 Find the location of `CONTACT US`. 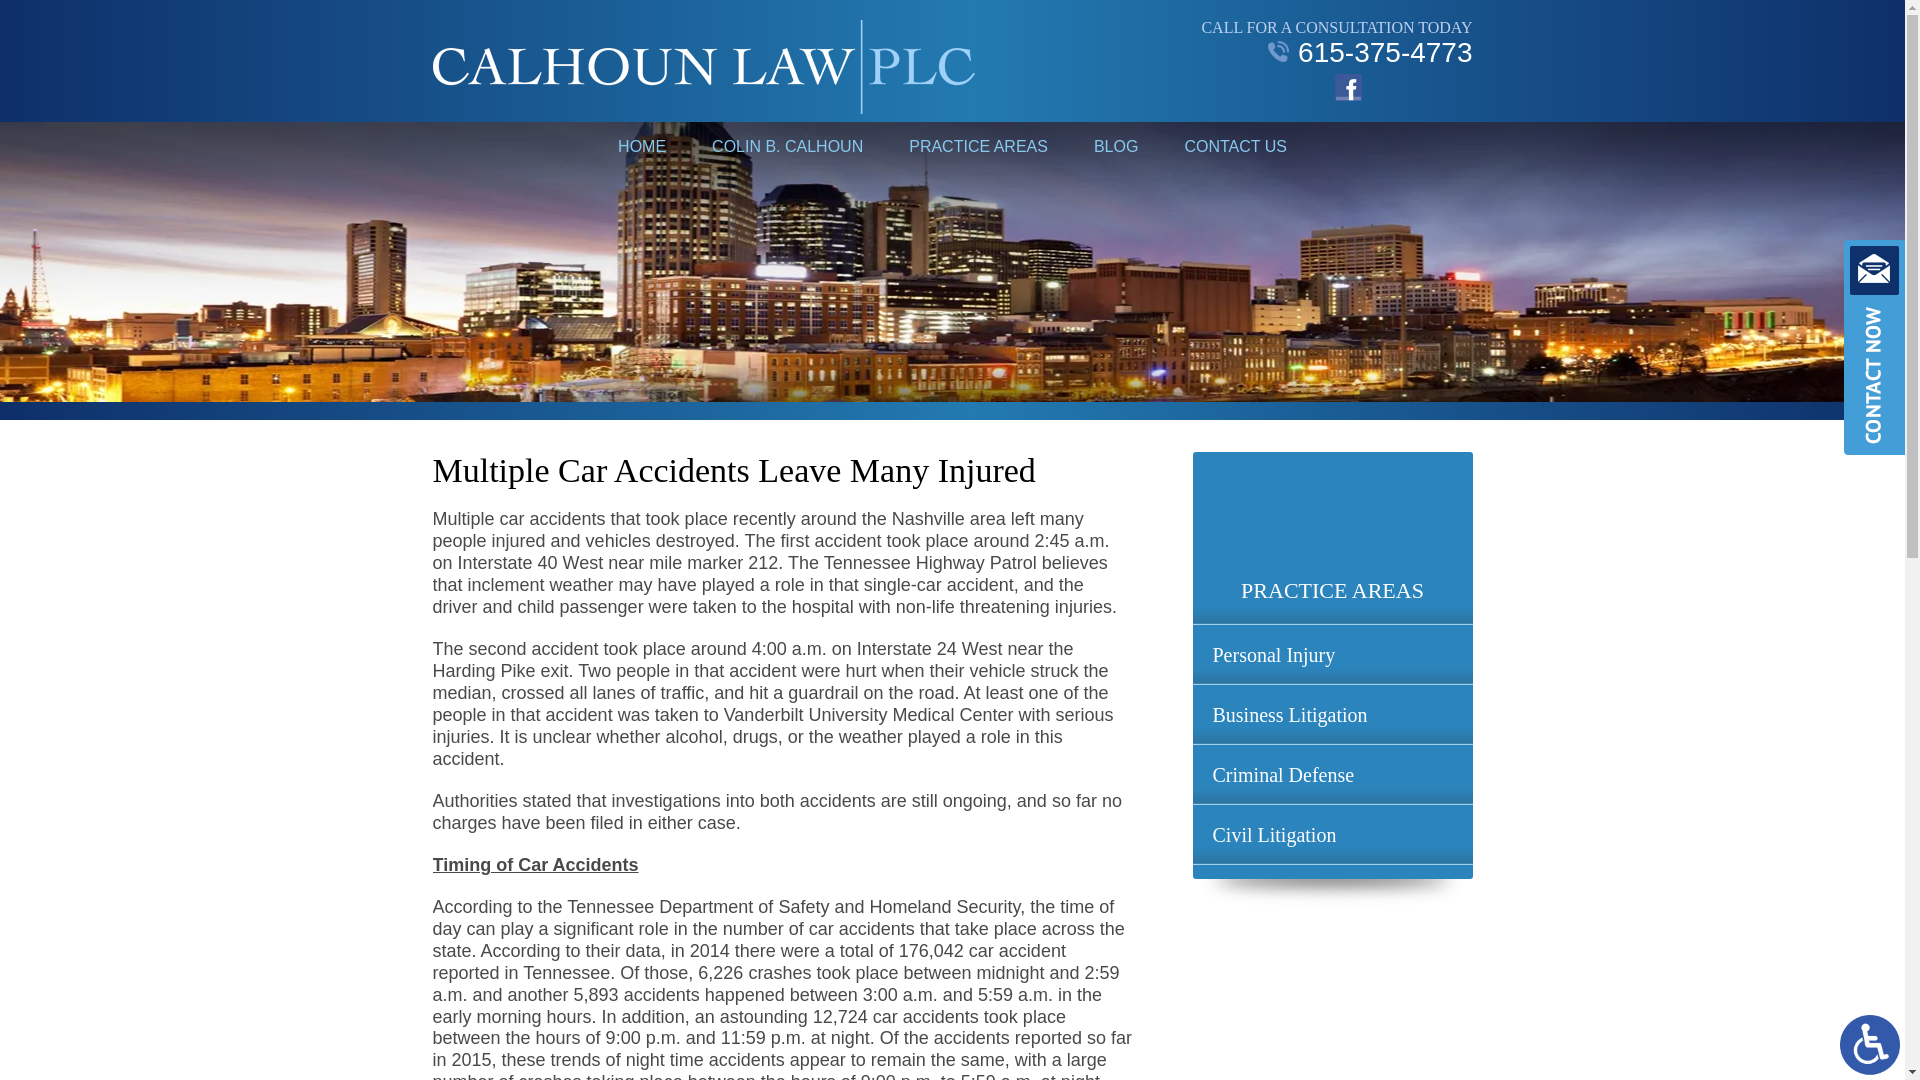

CONTACT US is located at coordinates (1235, 146).